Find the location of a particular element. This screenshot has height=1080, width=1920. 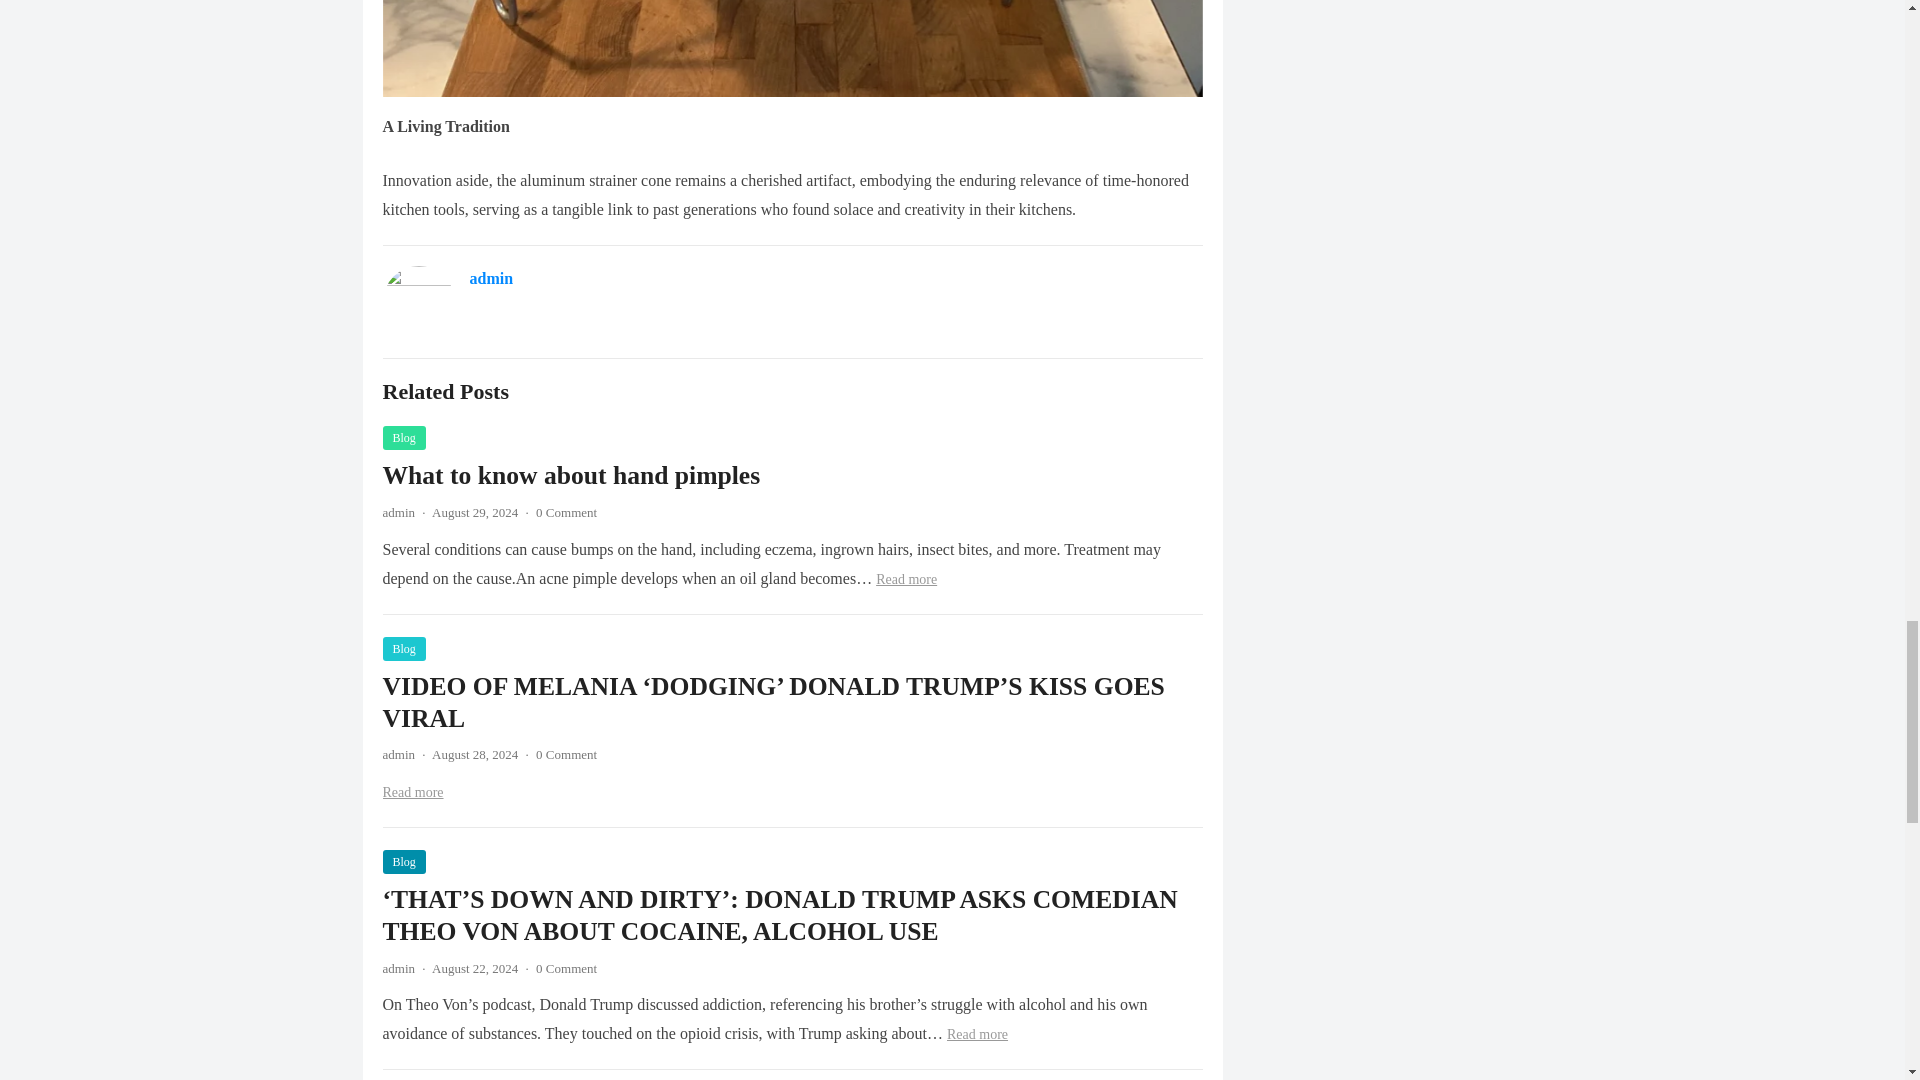

Read more is located at coordinates (977, 1034).